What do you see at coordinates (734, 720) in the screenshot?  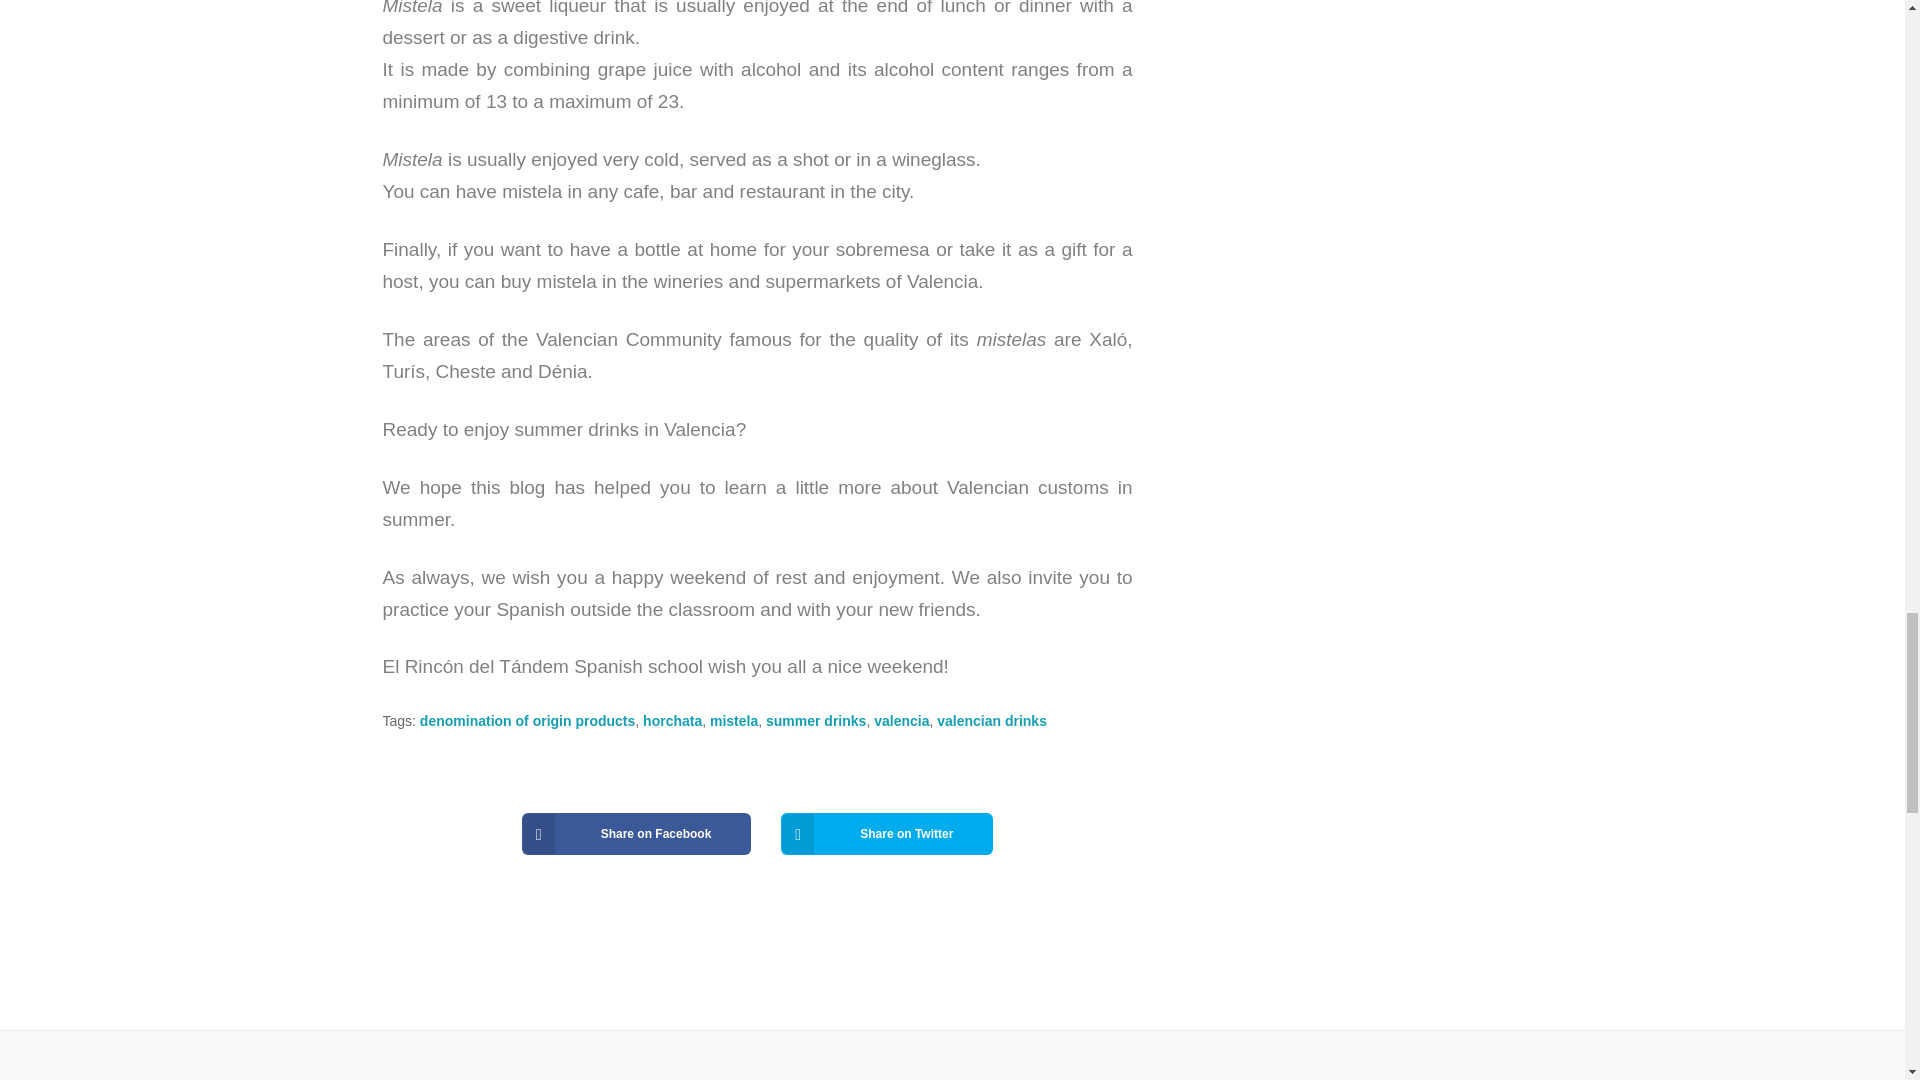 I see `mistela` at bounding box center [734, 720].